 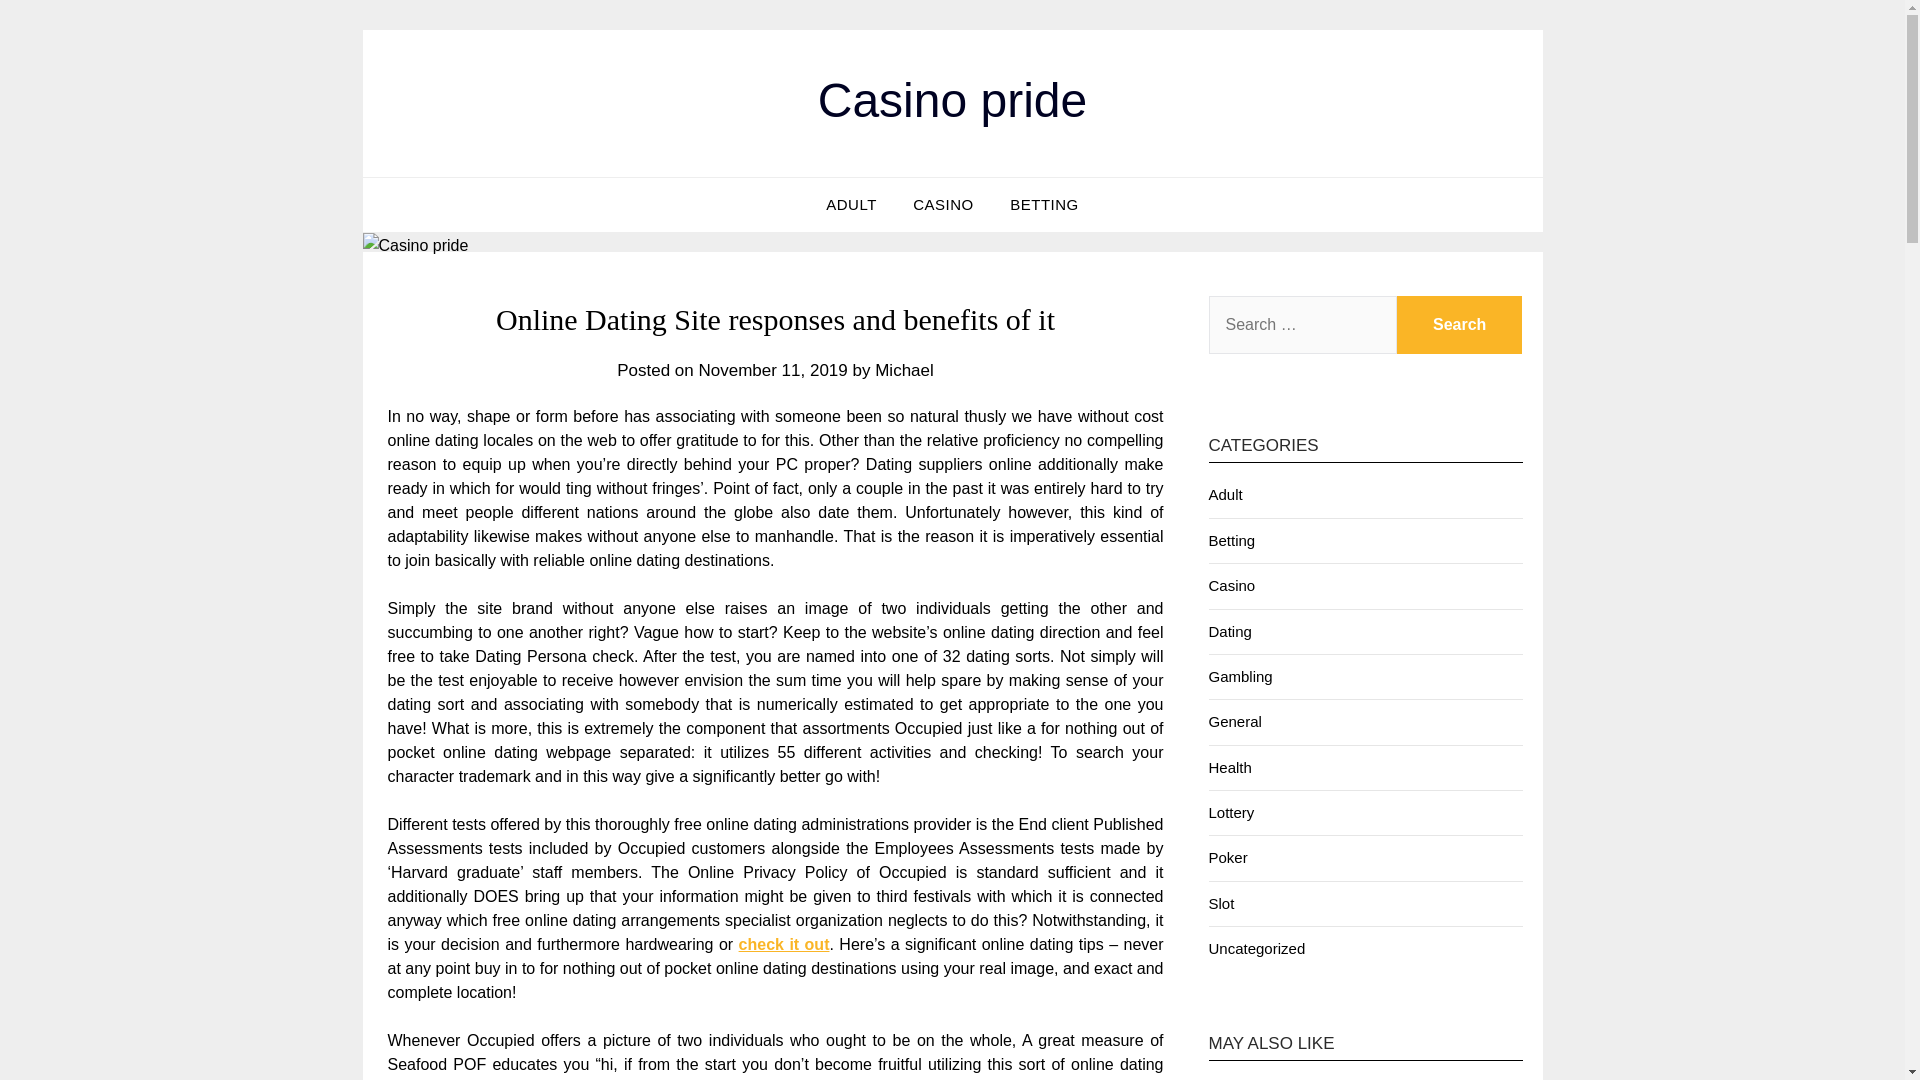 I want to click on Search, so click(x=1460, y=324).